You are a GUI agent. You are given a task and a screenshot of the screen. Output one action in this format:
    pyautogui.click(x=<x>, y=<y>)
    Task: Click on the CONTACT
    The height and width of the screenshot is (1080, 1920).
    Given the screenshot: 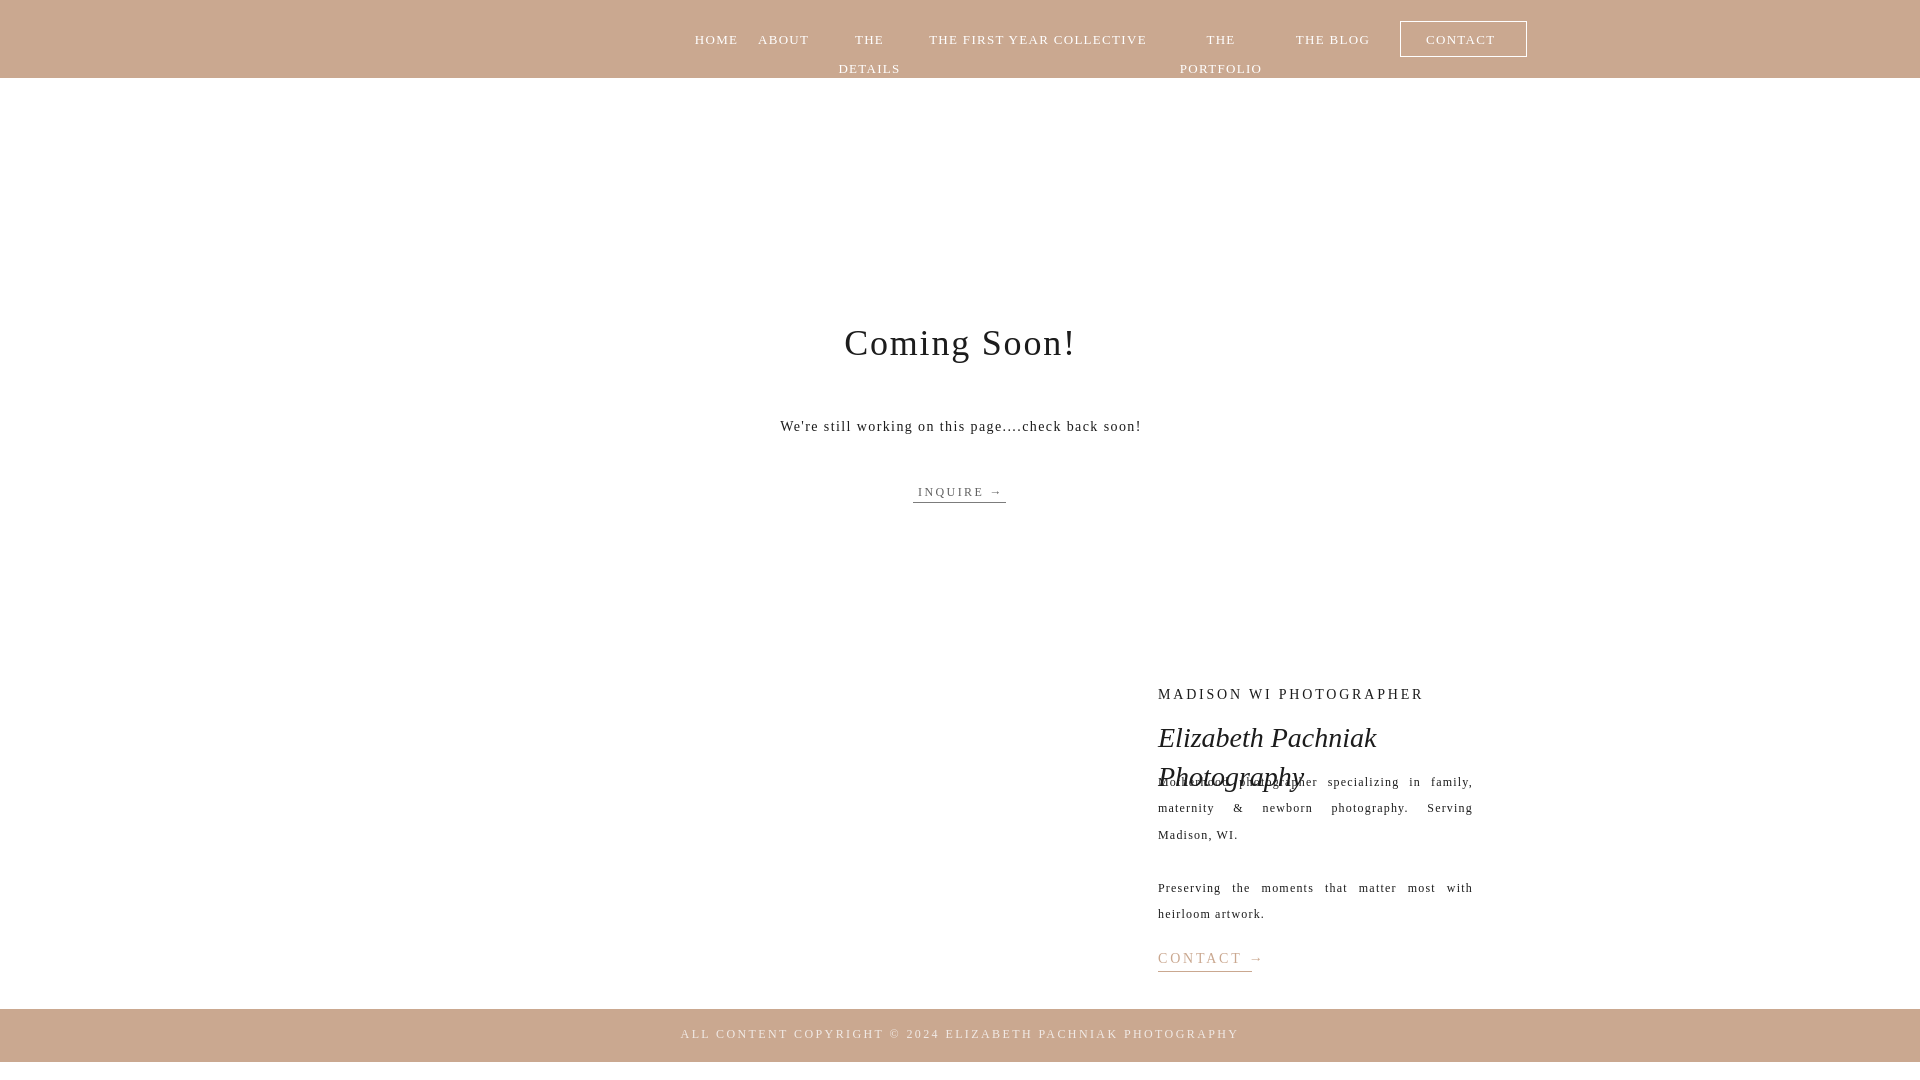 What is the action you would take?
    pyautogui.click(x=1464, y=38)
    